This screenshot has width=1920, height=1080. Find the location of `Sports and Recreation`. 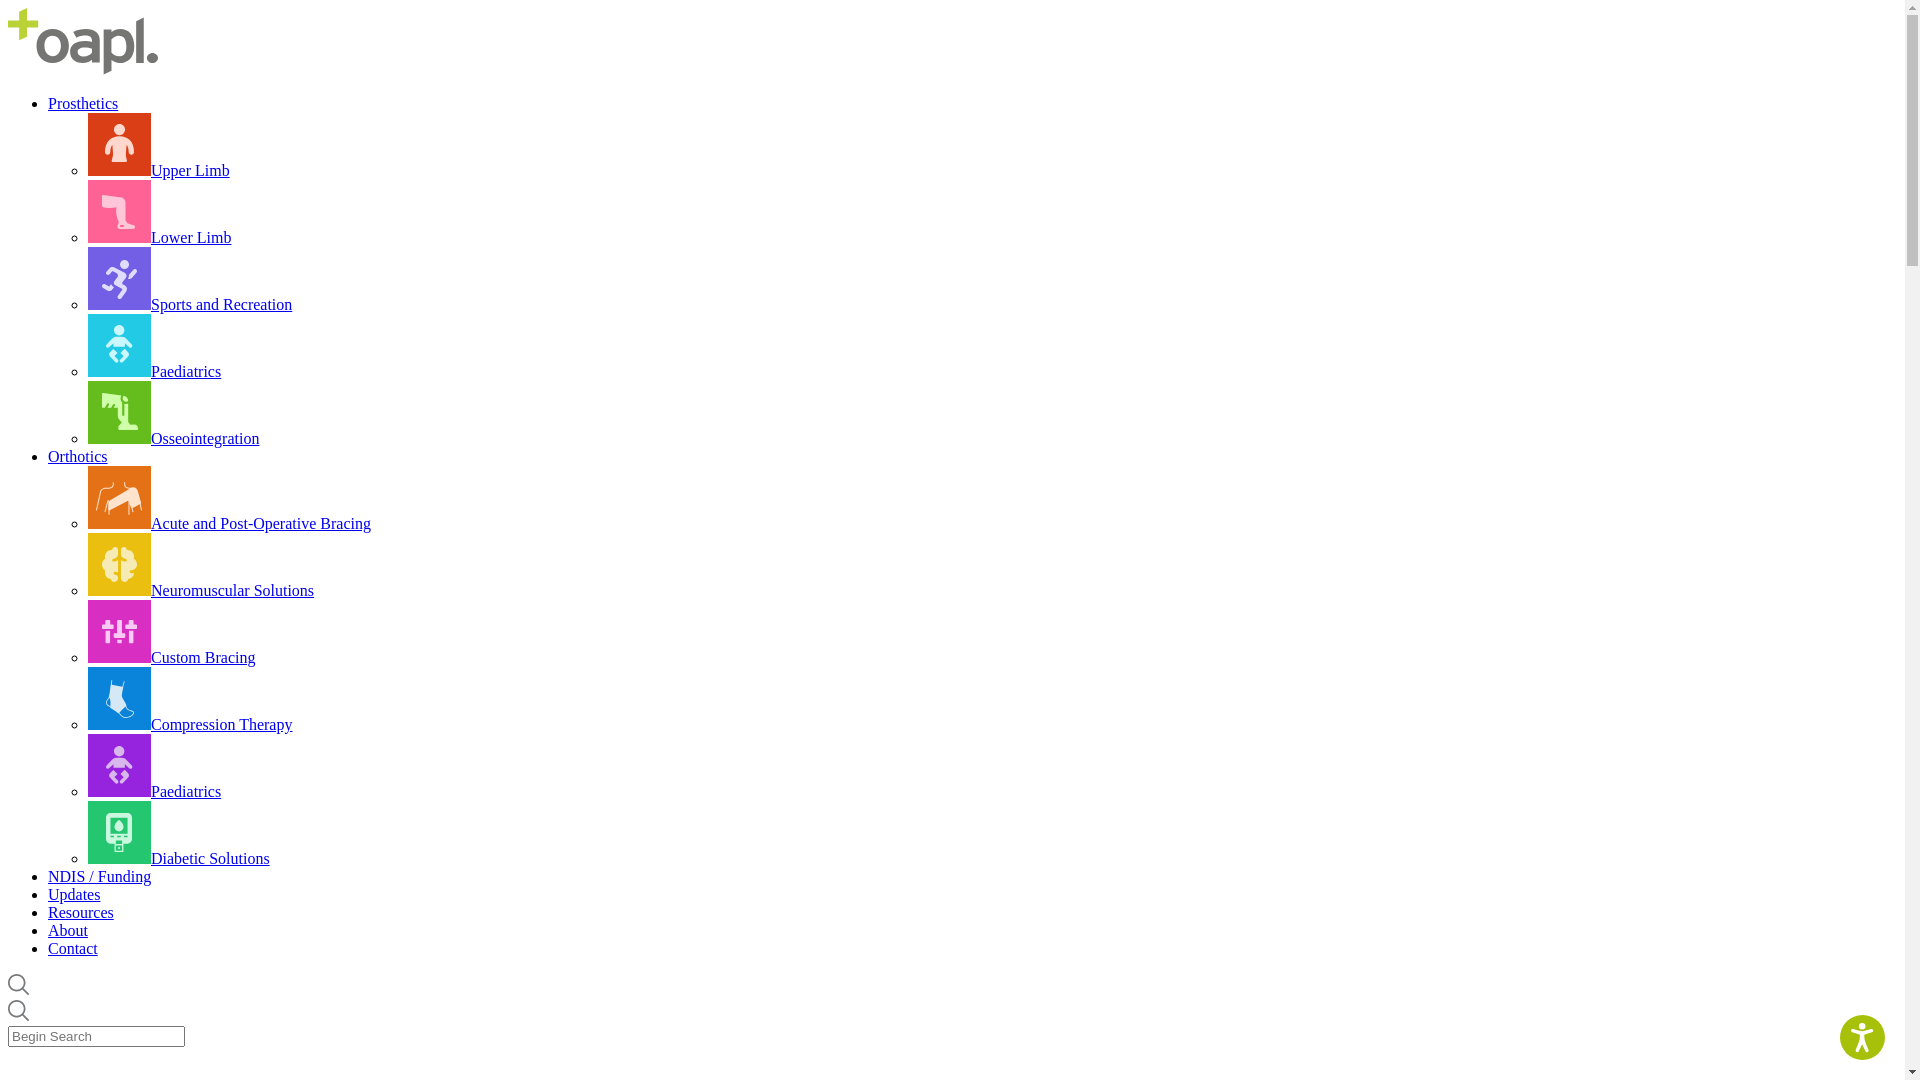

Sports and Recreation is located at coordinates (190, 304).